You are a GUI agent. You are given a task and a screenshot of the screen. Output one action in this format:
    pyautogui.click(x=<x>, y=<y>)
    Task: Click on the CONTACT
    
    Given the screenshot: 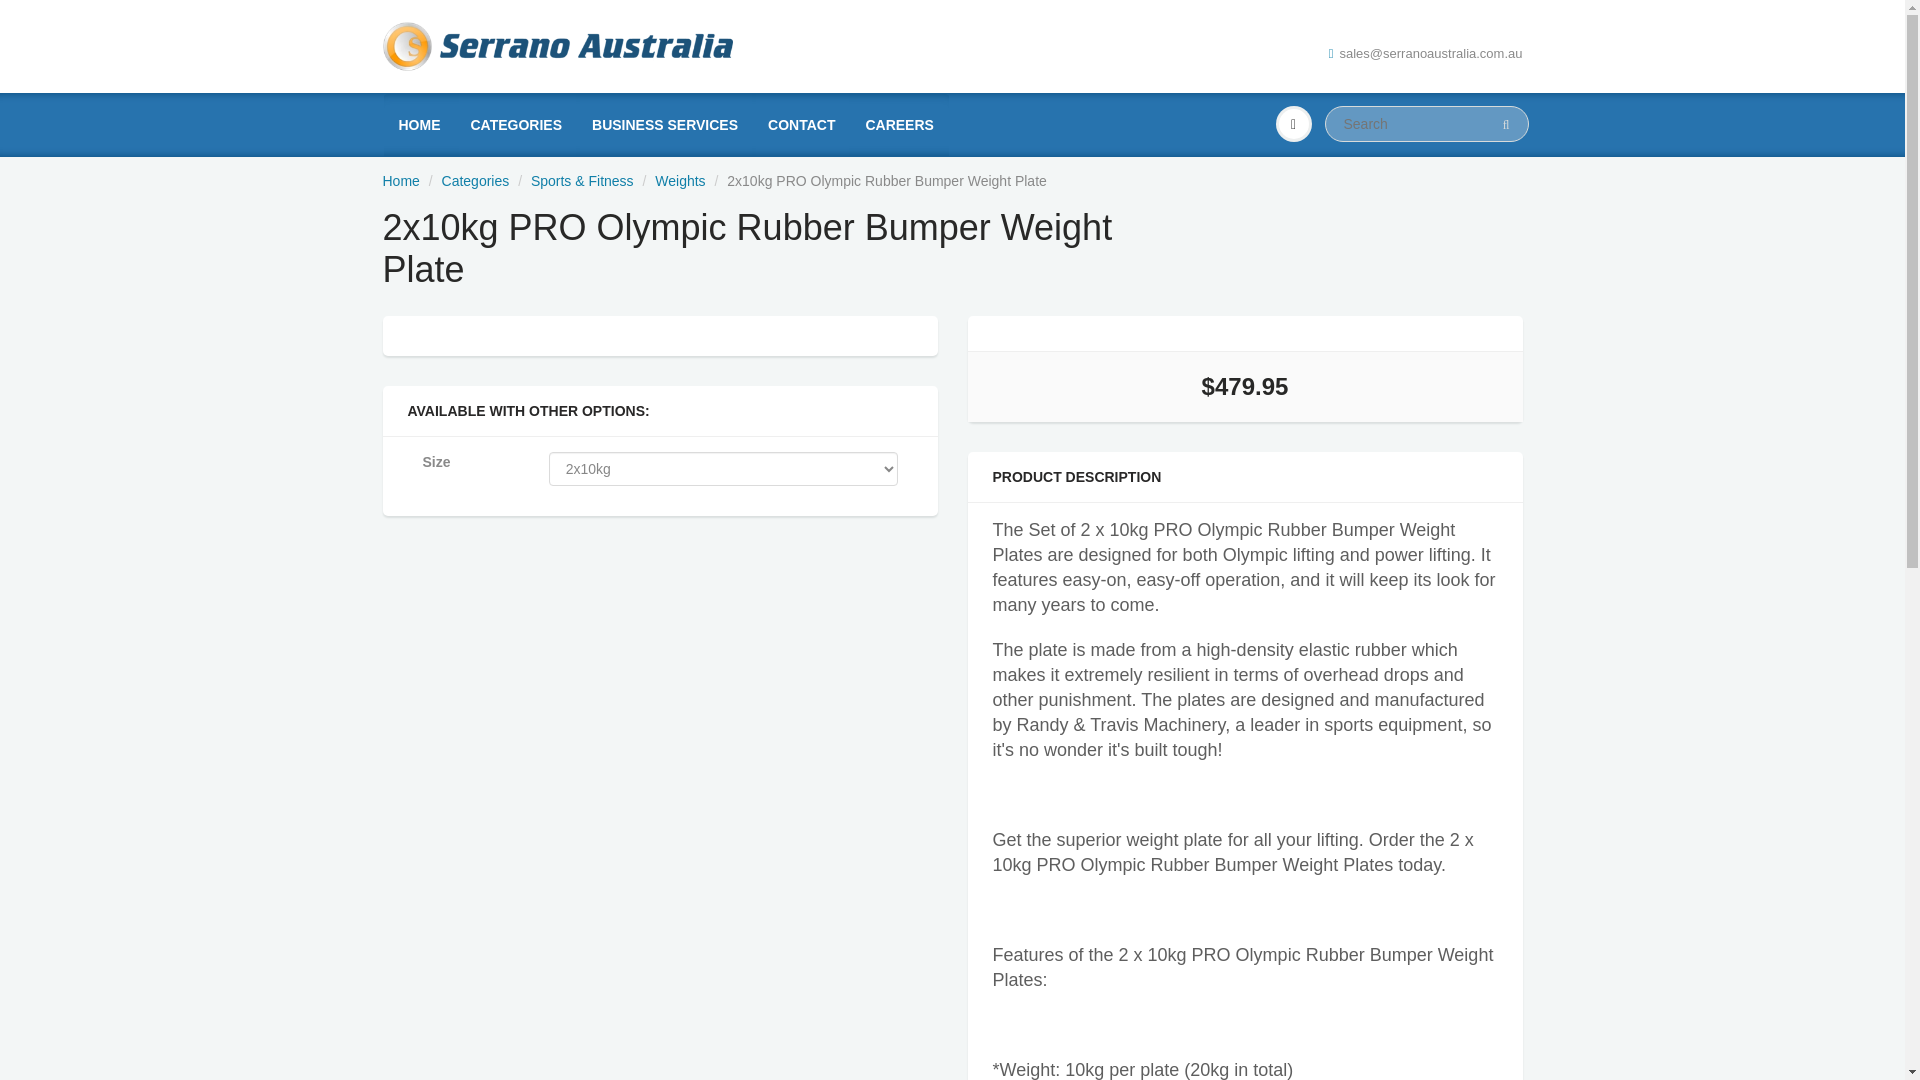 What is the action you would take?
    pyautogui.click(x=801, y=124)
    